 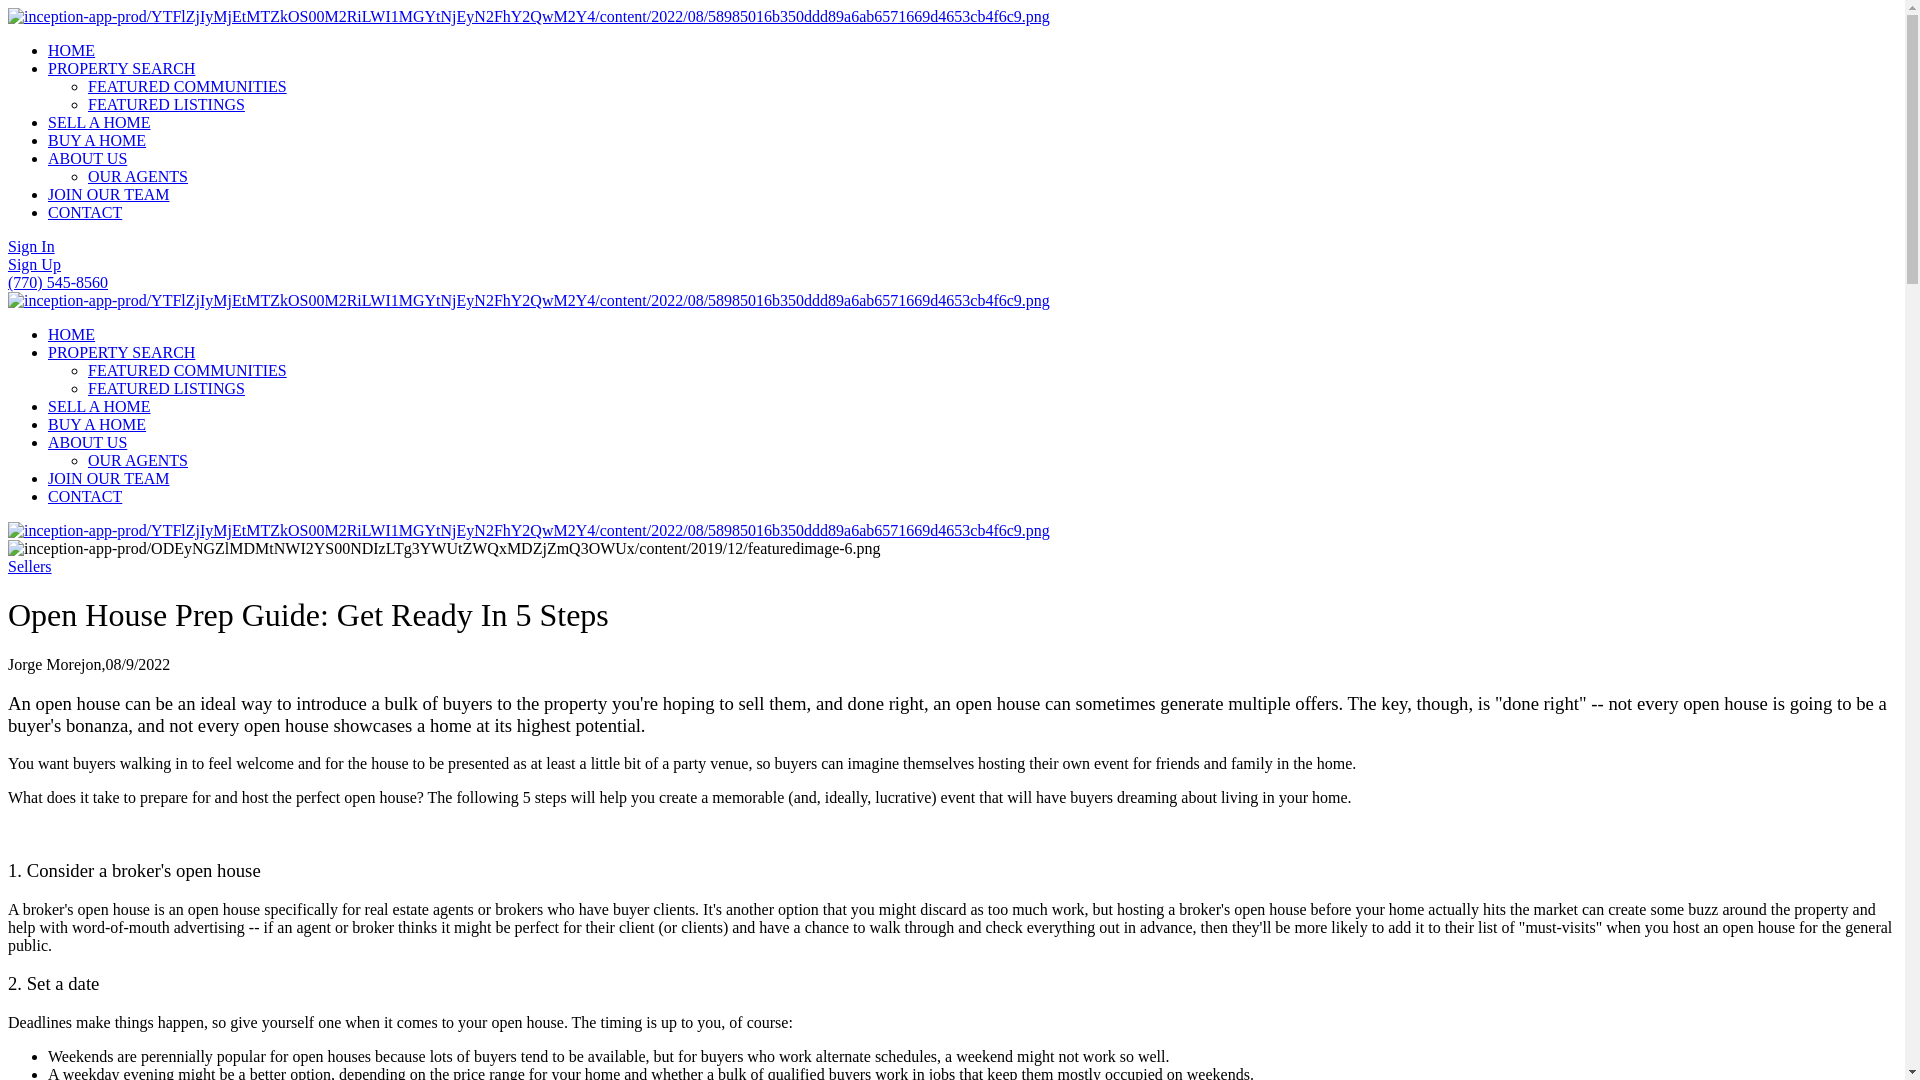 What do you see at coordinates (71, 50) in the screenshot?
I see `HOME` at bounding box center [71, 50].